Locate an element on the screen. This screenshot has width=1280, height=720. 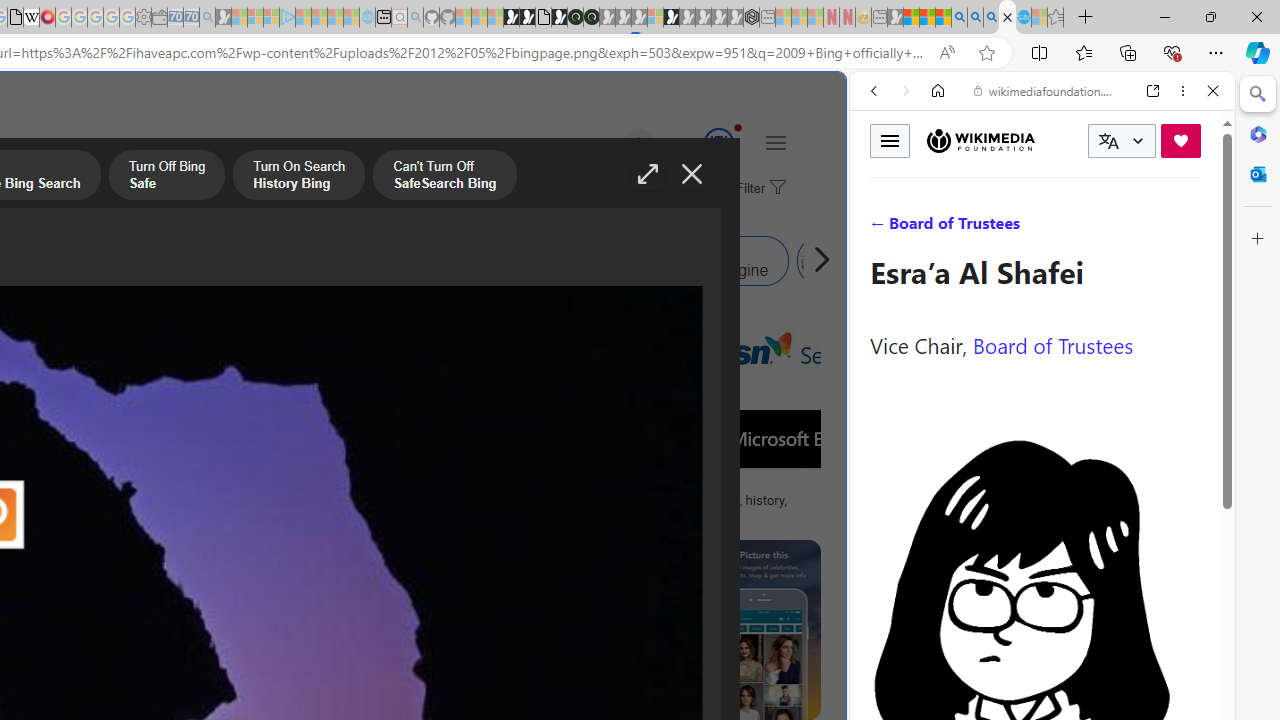
Tabs you've opened is located at coordinates (276, 266).